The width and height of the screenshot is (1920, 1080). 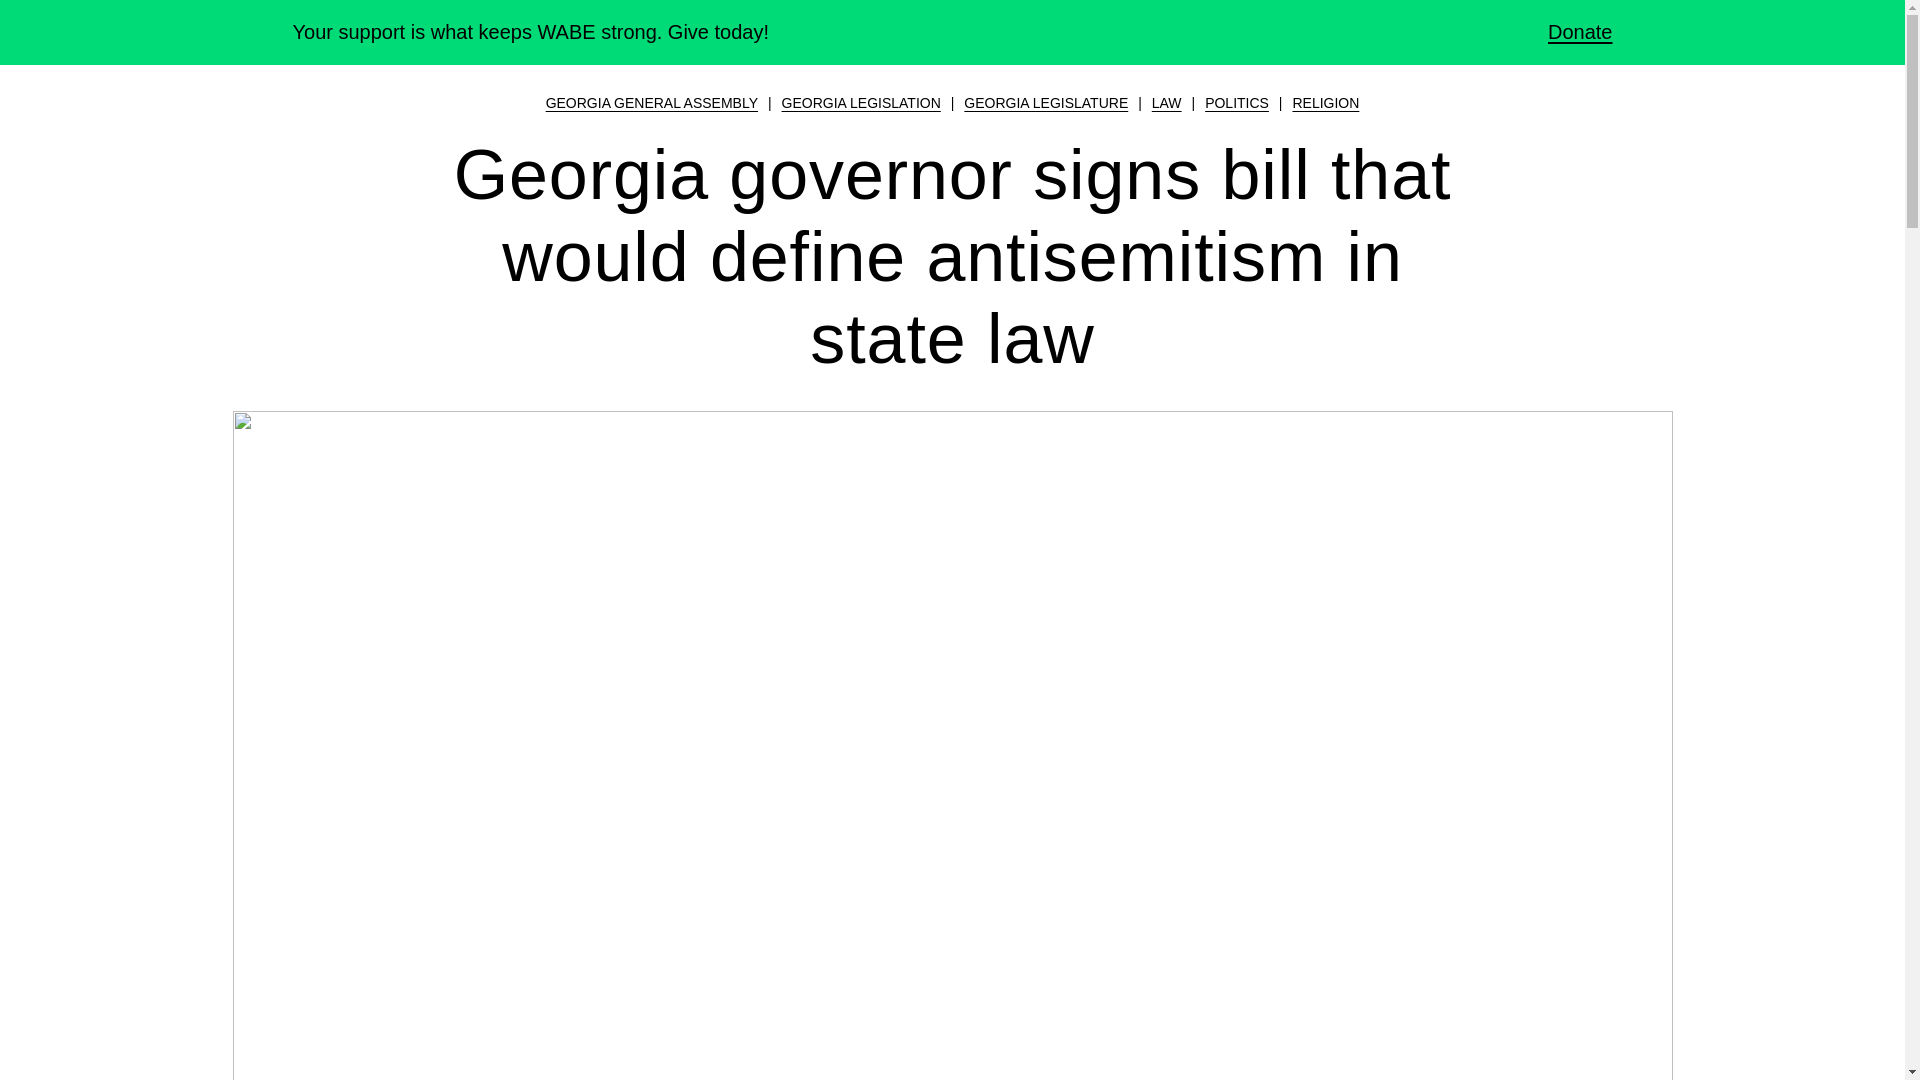 I want to click on RELIGION, so click(x=1326, y=103).